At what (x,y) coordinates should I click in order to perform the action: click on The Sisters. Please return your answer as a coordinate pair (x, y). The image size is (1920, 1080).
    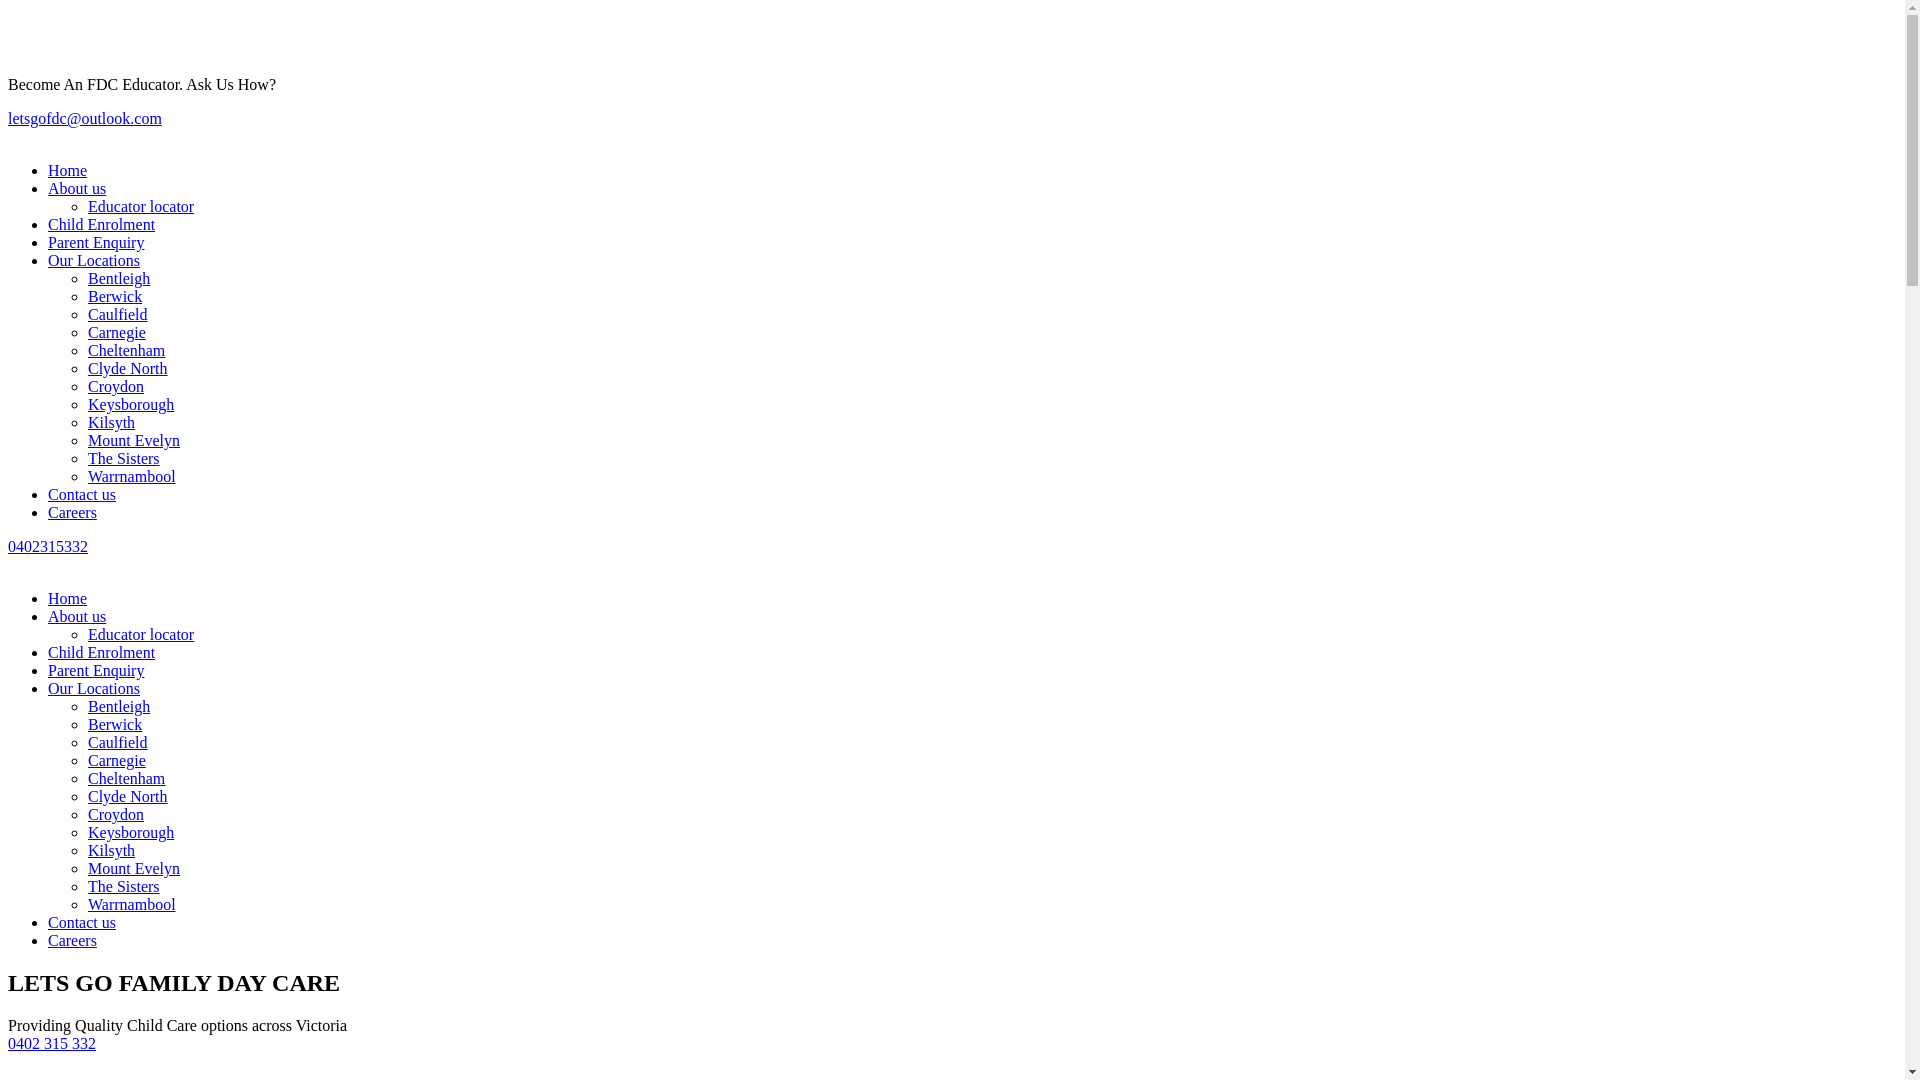
    Looking at the image, I should click on (124, 886).